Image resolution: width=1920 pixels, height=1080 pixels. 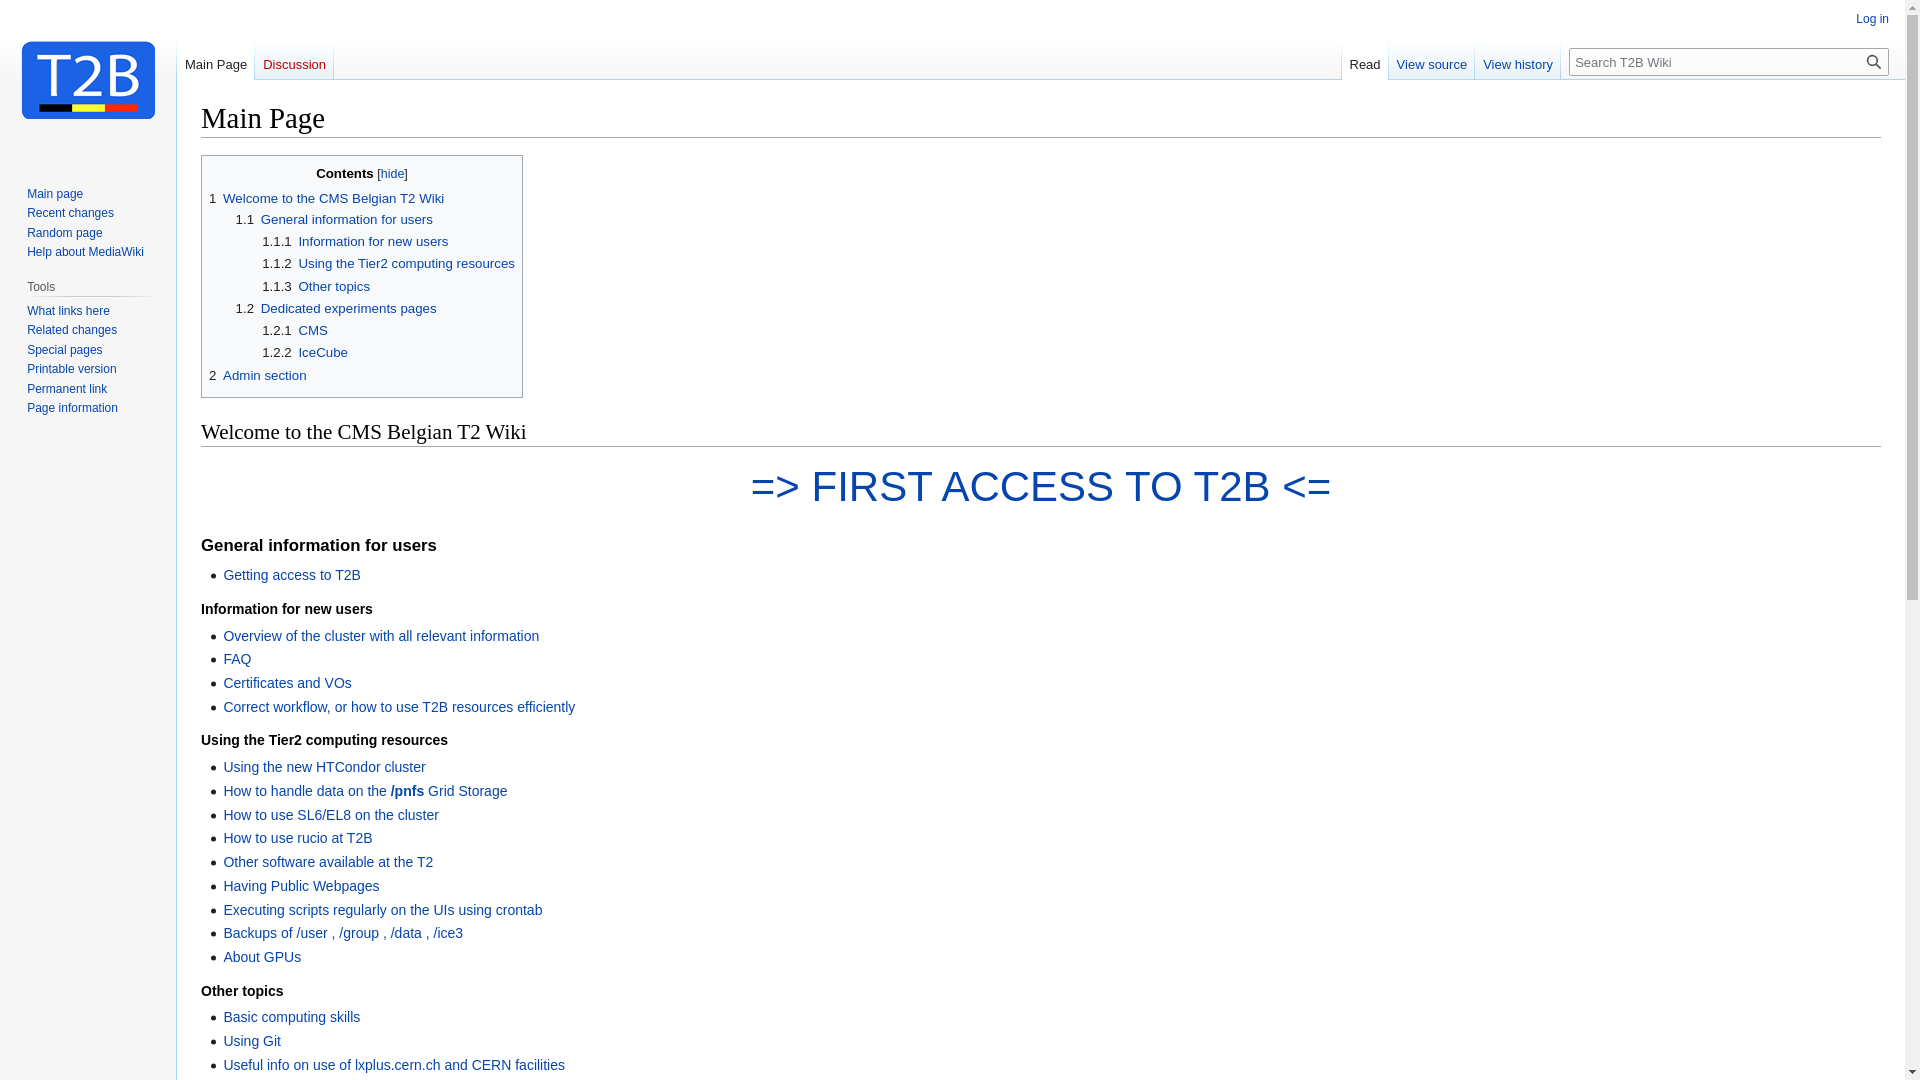 I want to click on Recent changes, so click(x=70, y=213).